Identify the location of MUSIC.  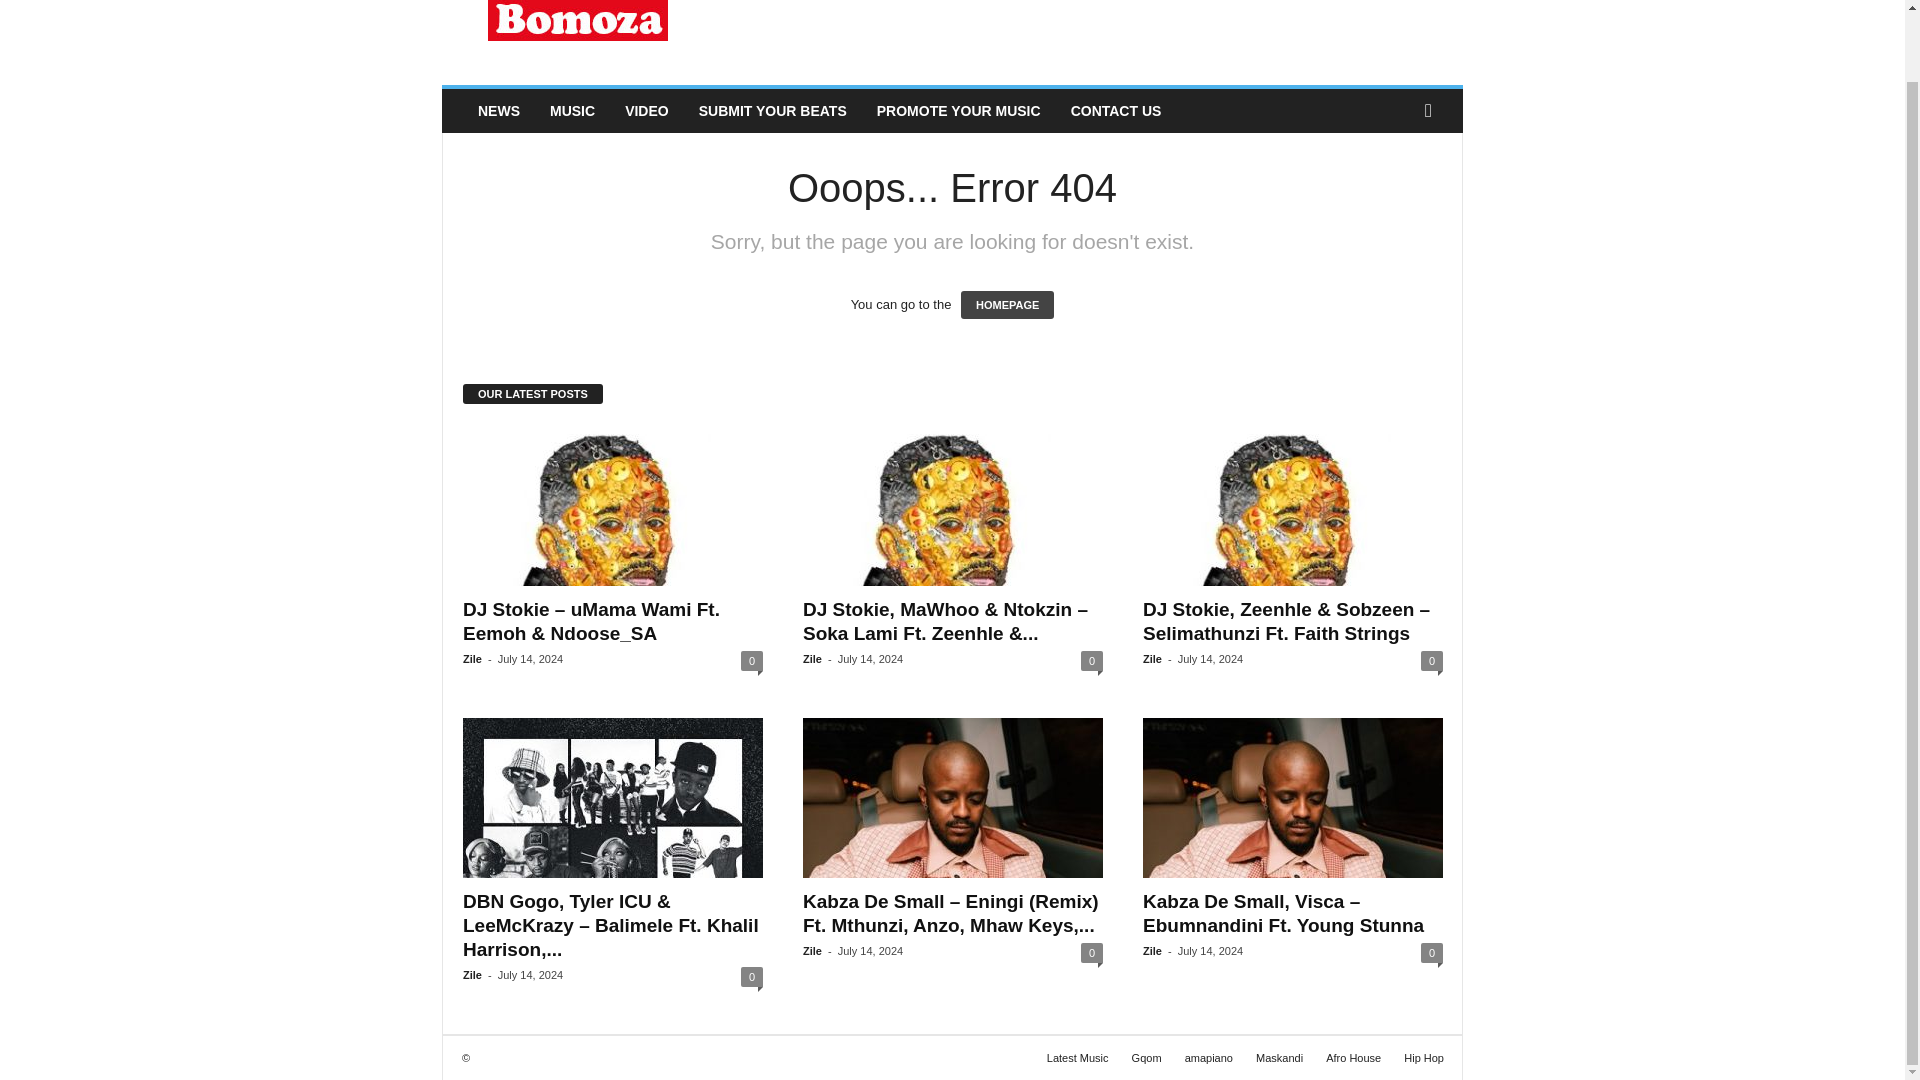
(572, 110).